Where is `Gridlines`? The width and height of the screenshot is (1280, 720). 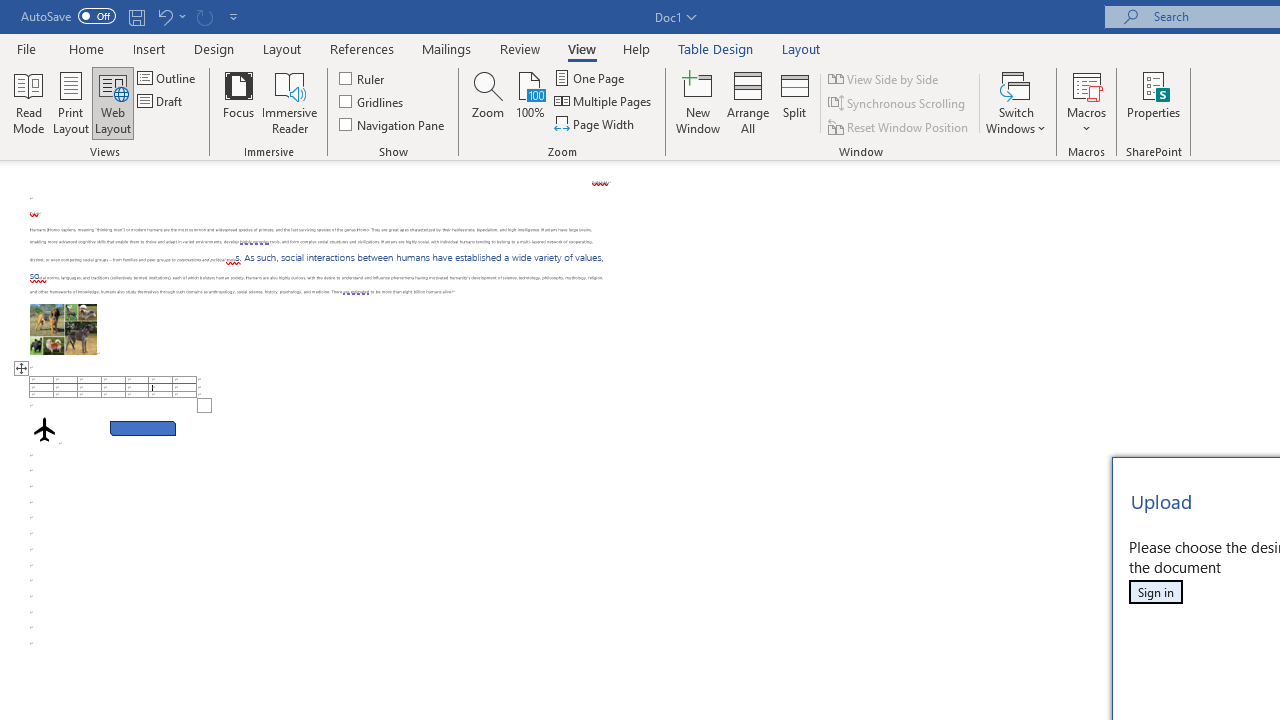
Gridlines is located at coordinates (372, 102).